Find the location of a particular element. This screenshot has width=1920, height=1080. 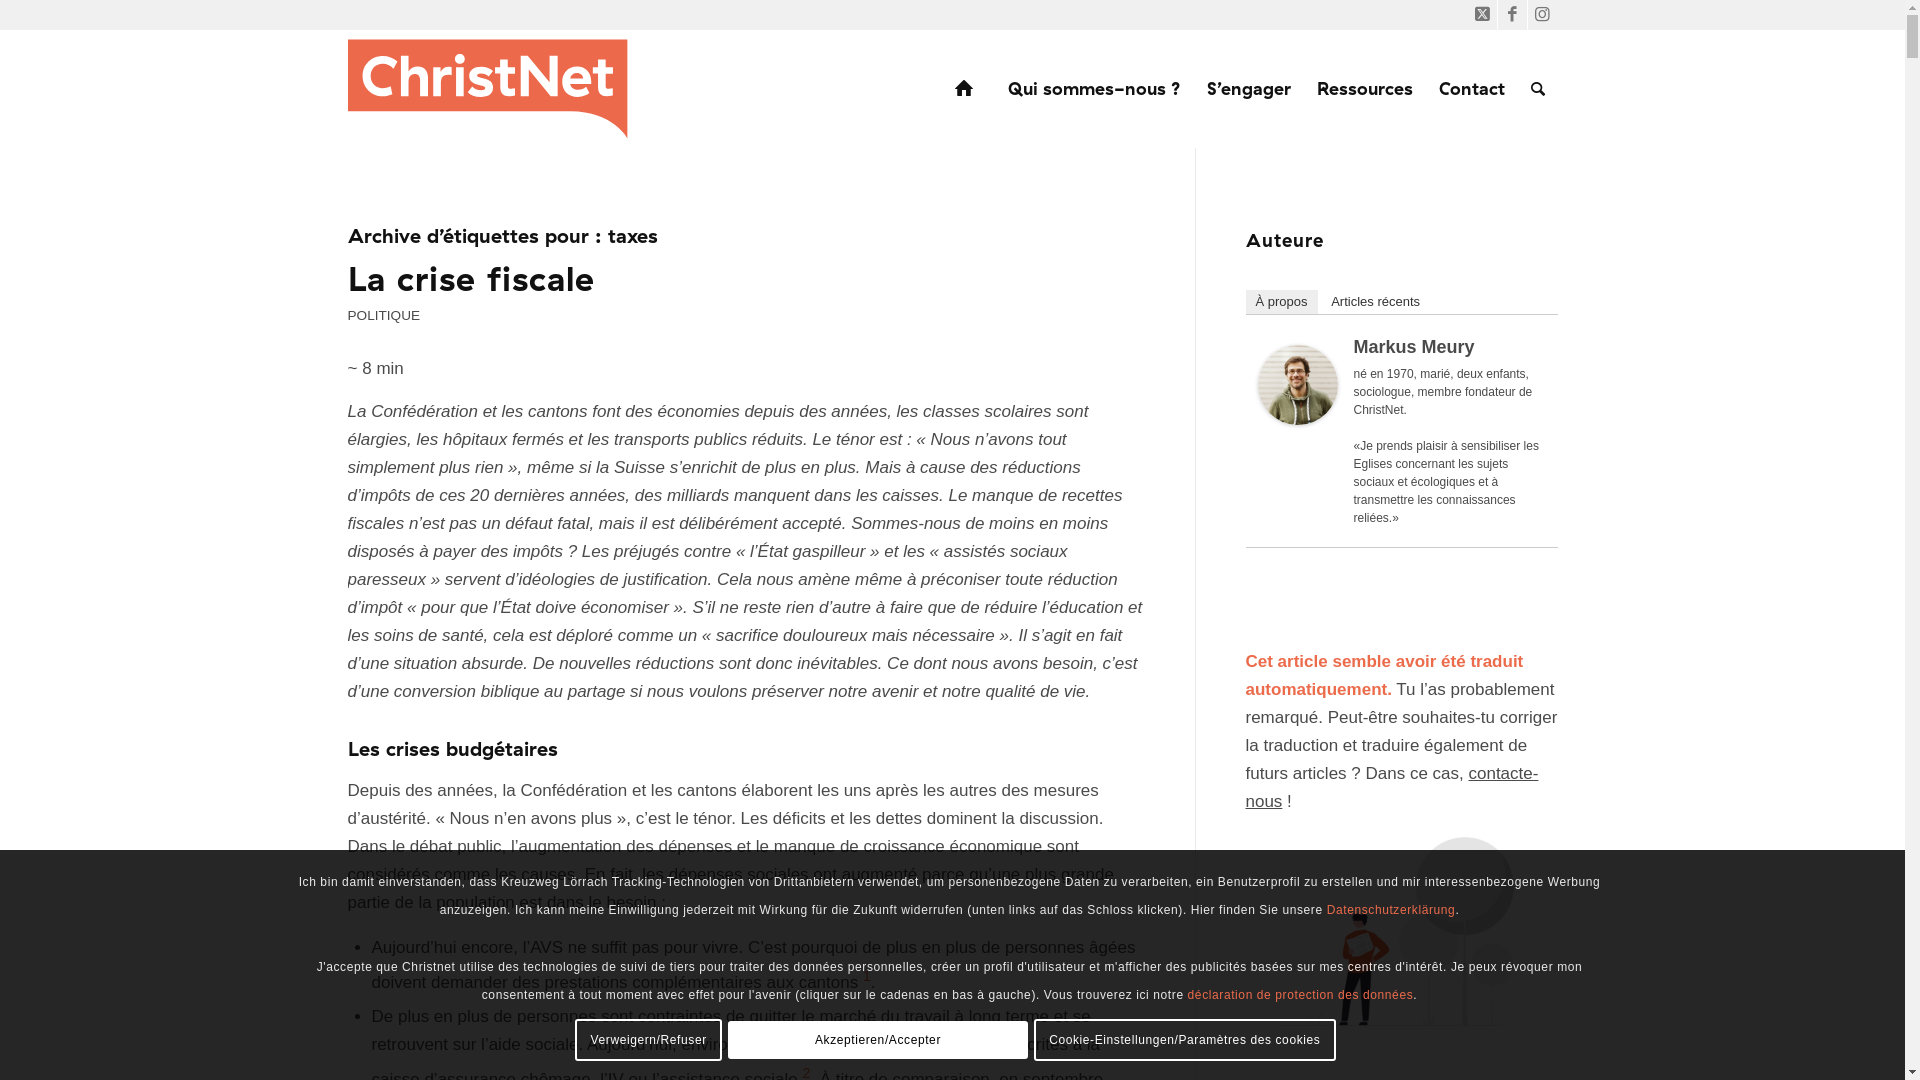

1 is located at coordinates (867, 976).